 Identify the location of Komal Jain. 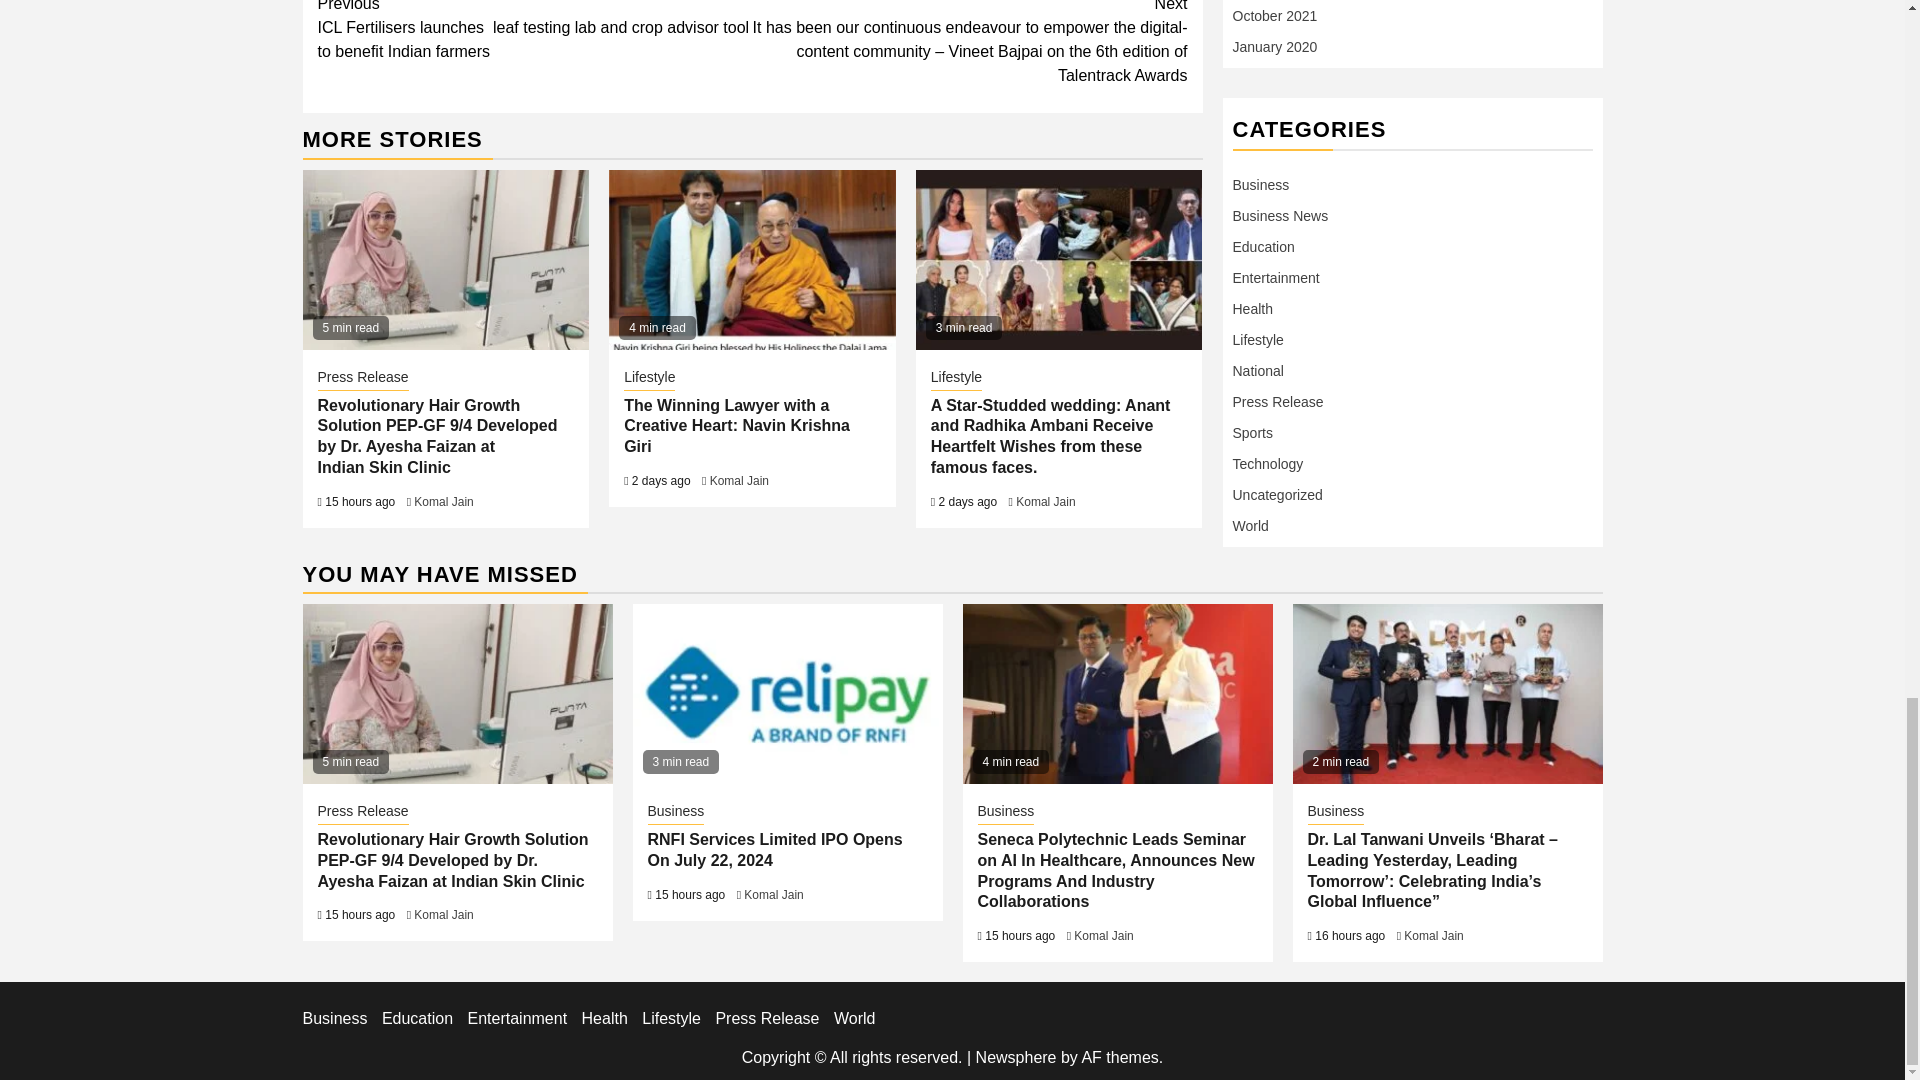
(443, 501).